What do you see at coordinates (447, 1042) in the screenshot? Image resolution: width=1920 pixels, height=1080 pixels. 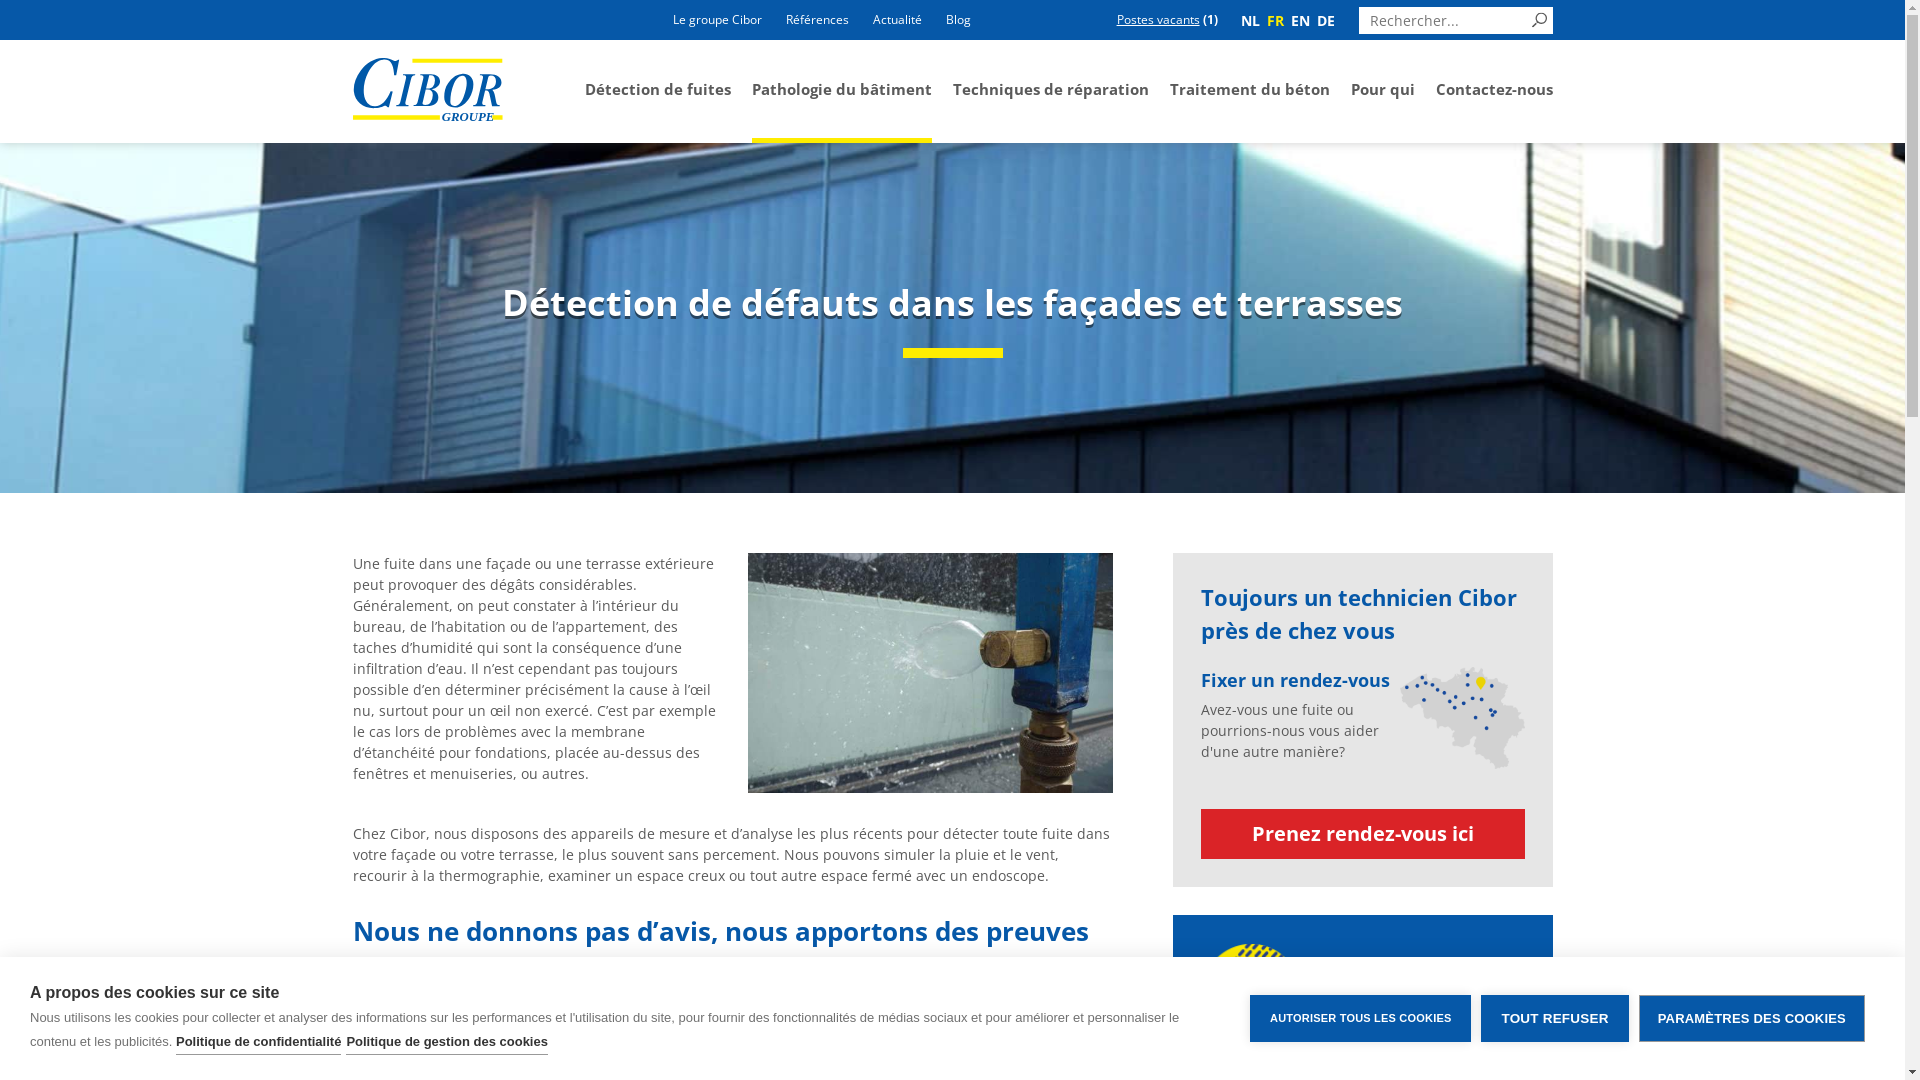 I see `Politique de gestion des cookies` at bounding box center [447, 1042].